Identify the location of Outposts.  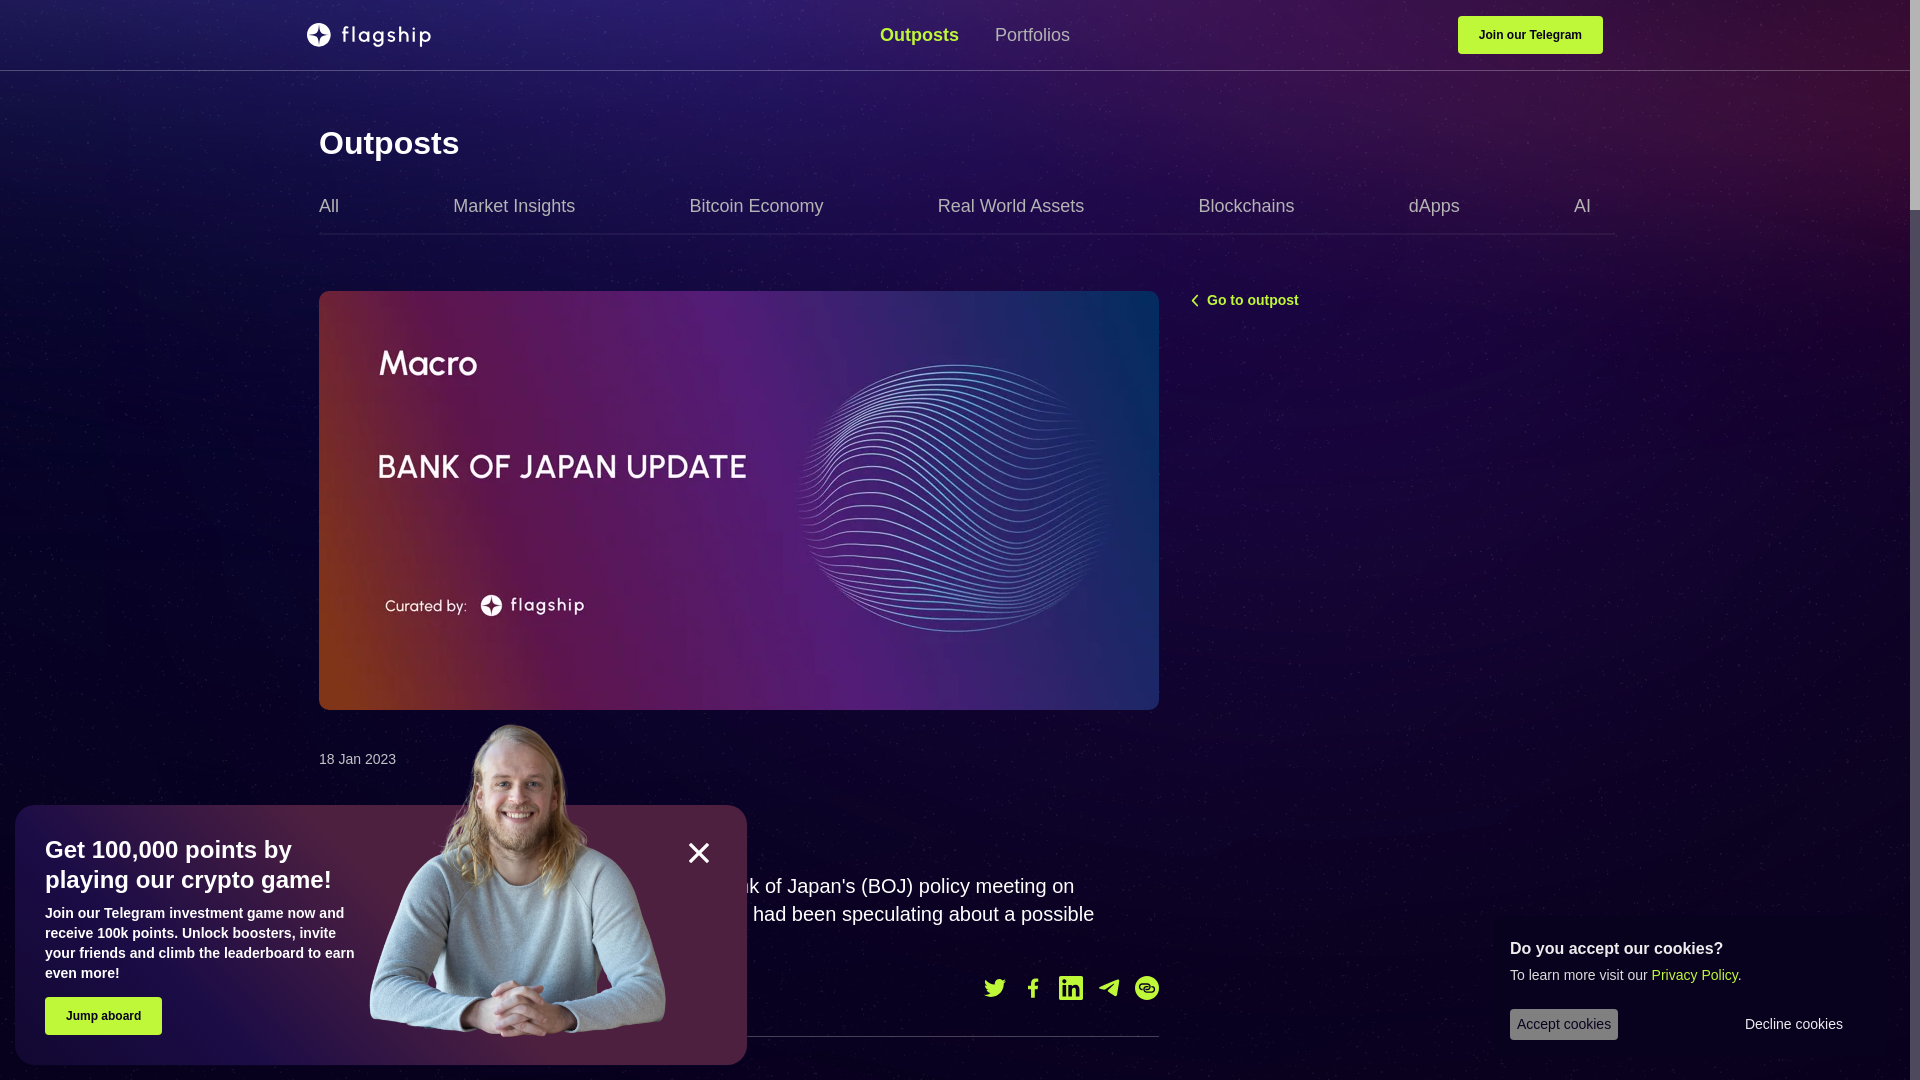
(927, 34).